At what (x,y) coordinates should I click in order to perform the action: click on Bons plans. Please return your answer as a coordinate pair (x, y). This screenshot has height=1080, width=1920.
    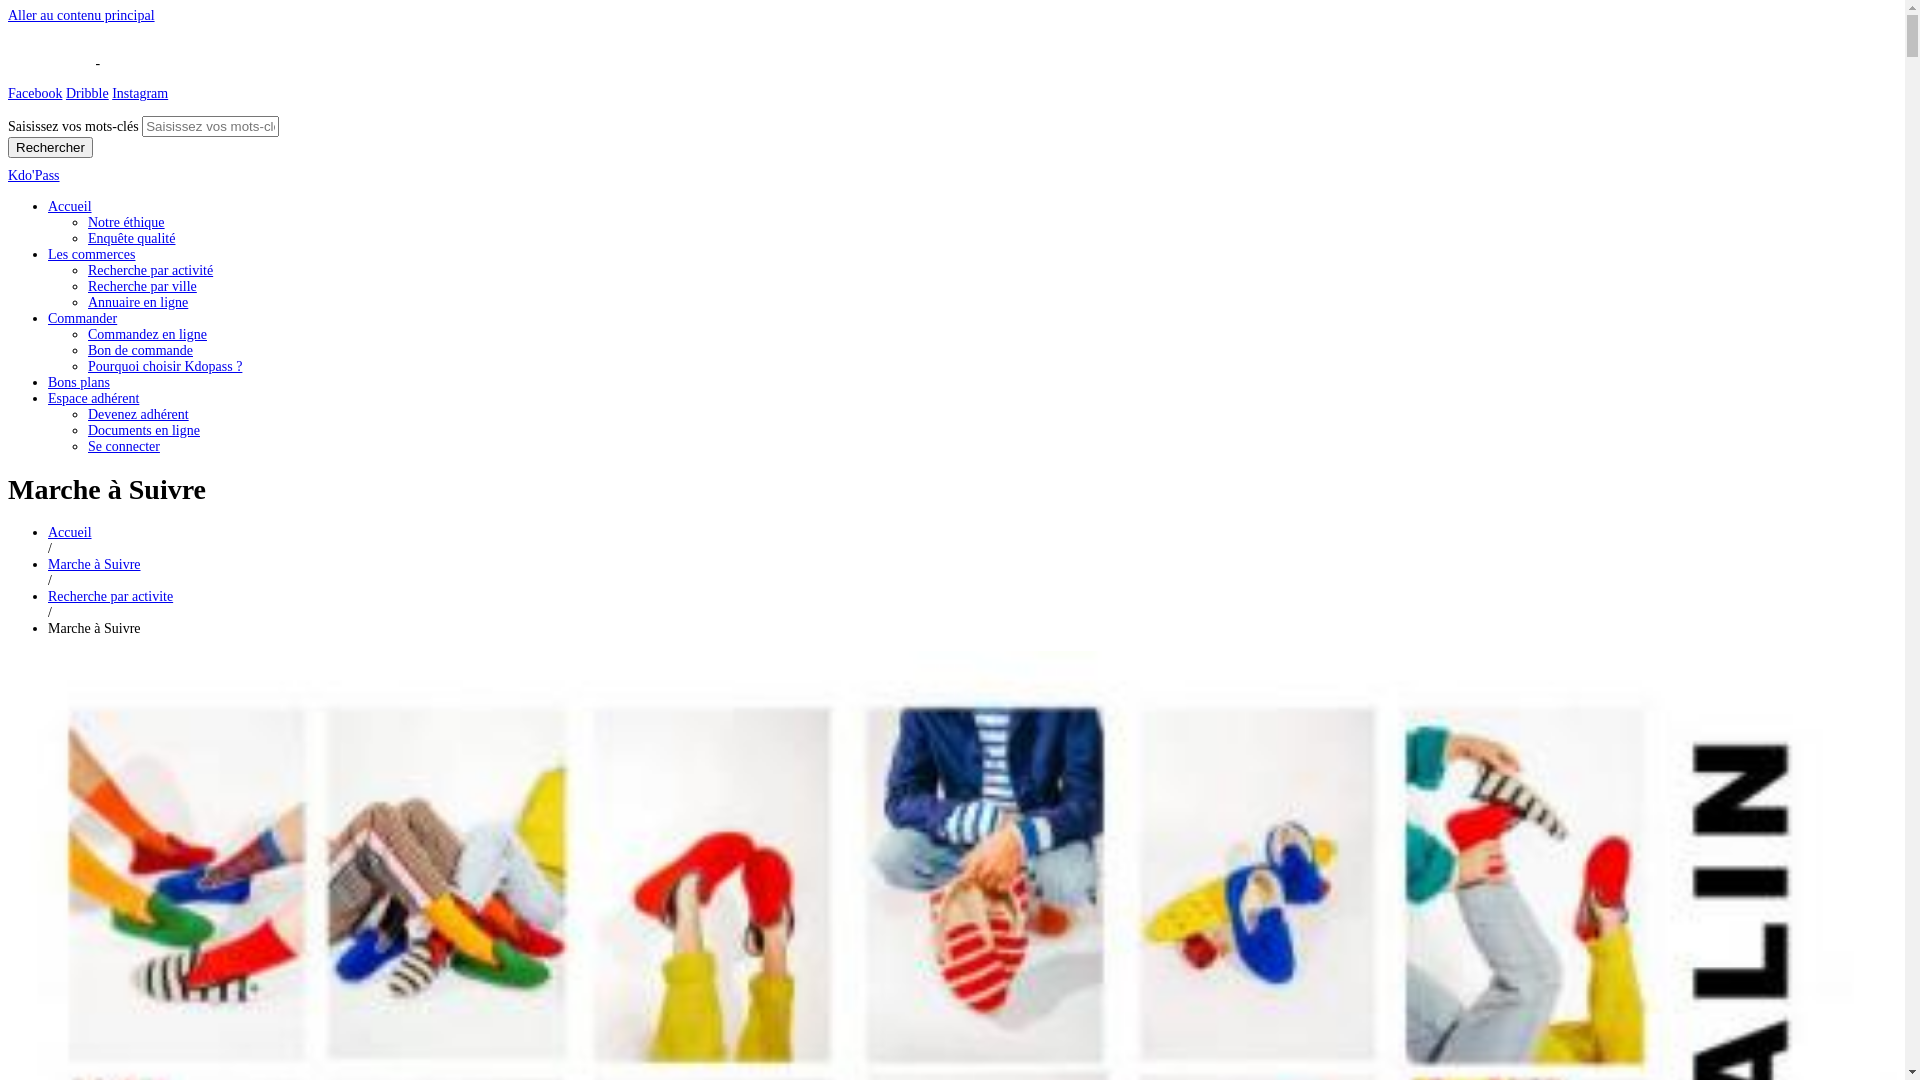
    Looking at the image, I should click on (79, 382).